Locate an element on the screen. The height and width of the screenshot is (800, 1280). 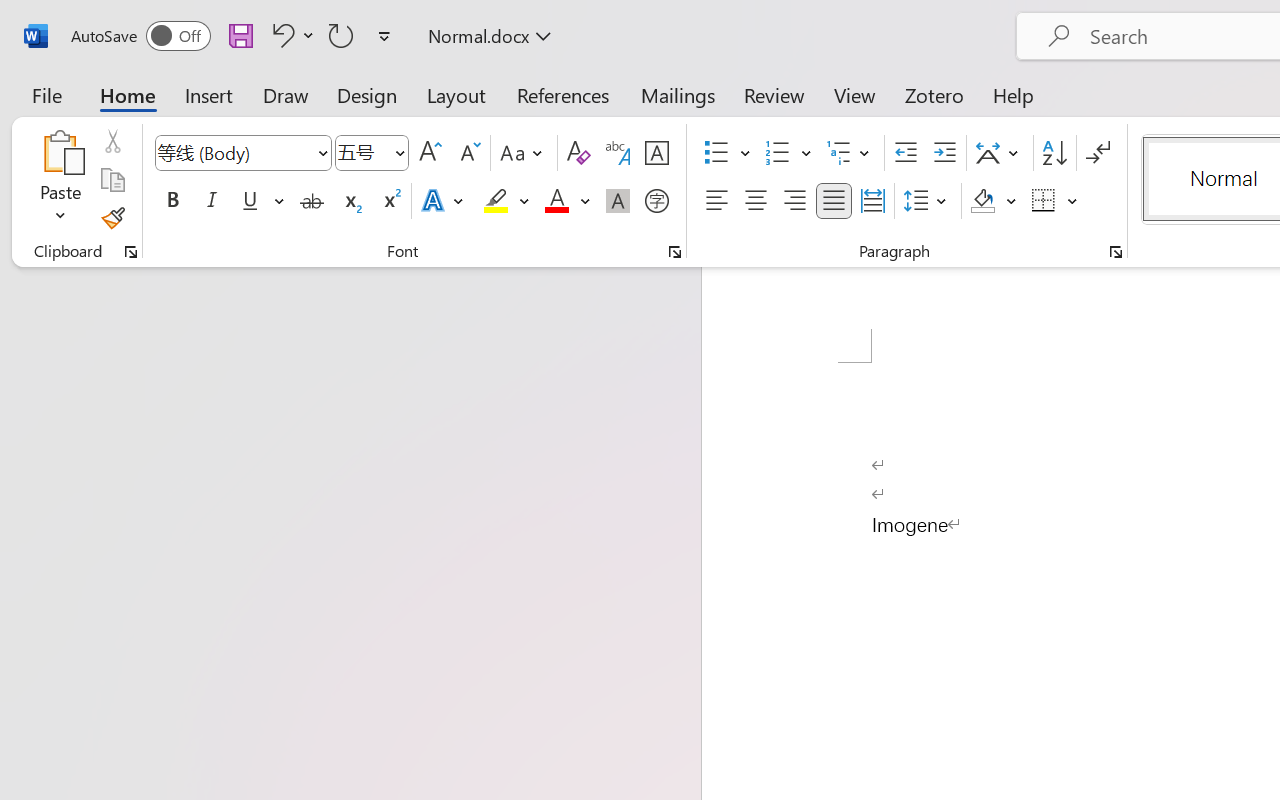
Office Clipboard... is located at coordinates (131, 252).